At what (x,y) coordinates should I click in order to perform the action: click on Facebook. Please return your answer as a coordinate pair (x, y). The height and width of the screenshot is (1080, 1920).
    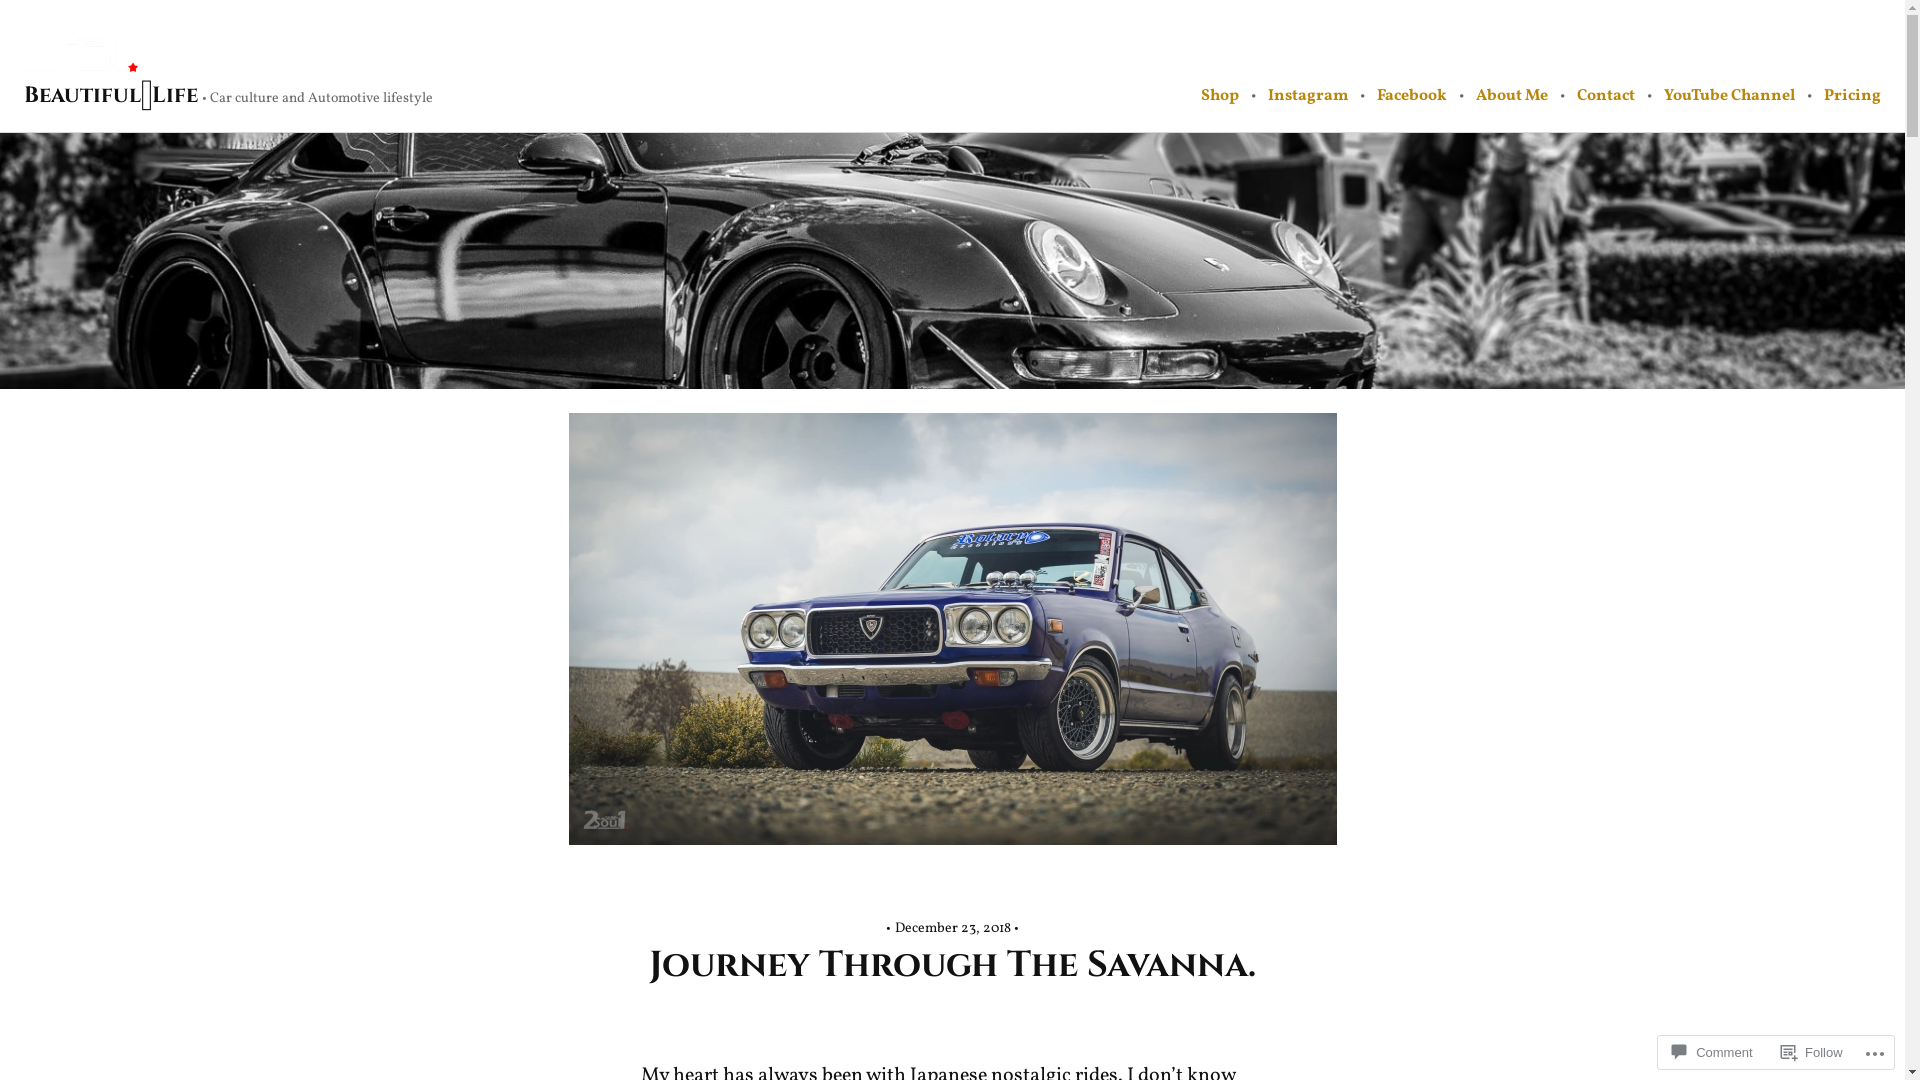
    Looking at the image, I should click on (1412, 96).